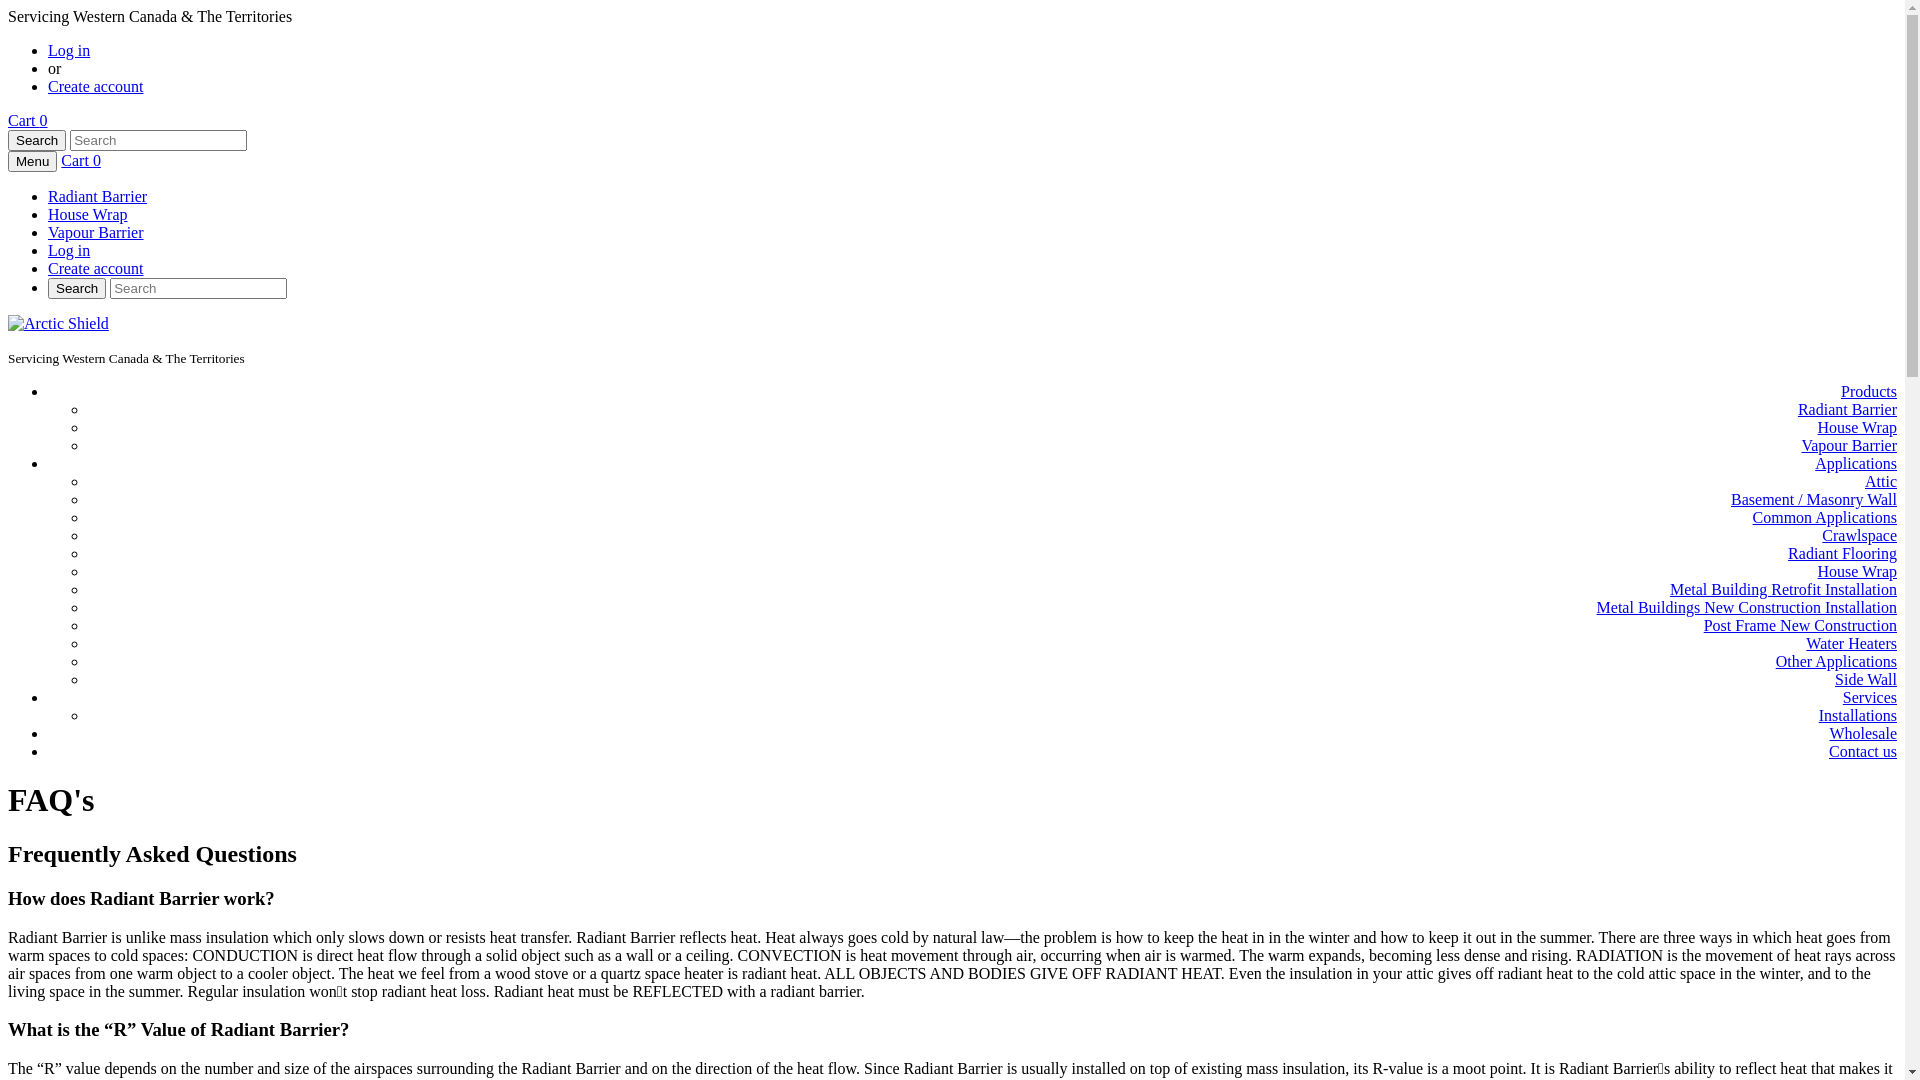 Image resolution: width=1920 pixels, height=1080 pixels. I want to click on Create account, so click(96, 86).